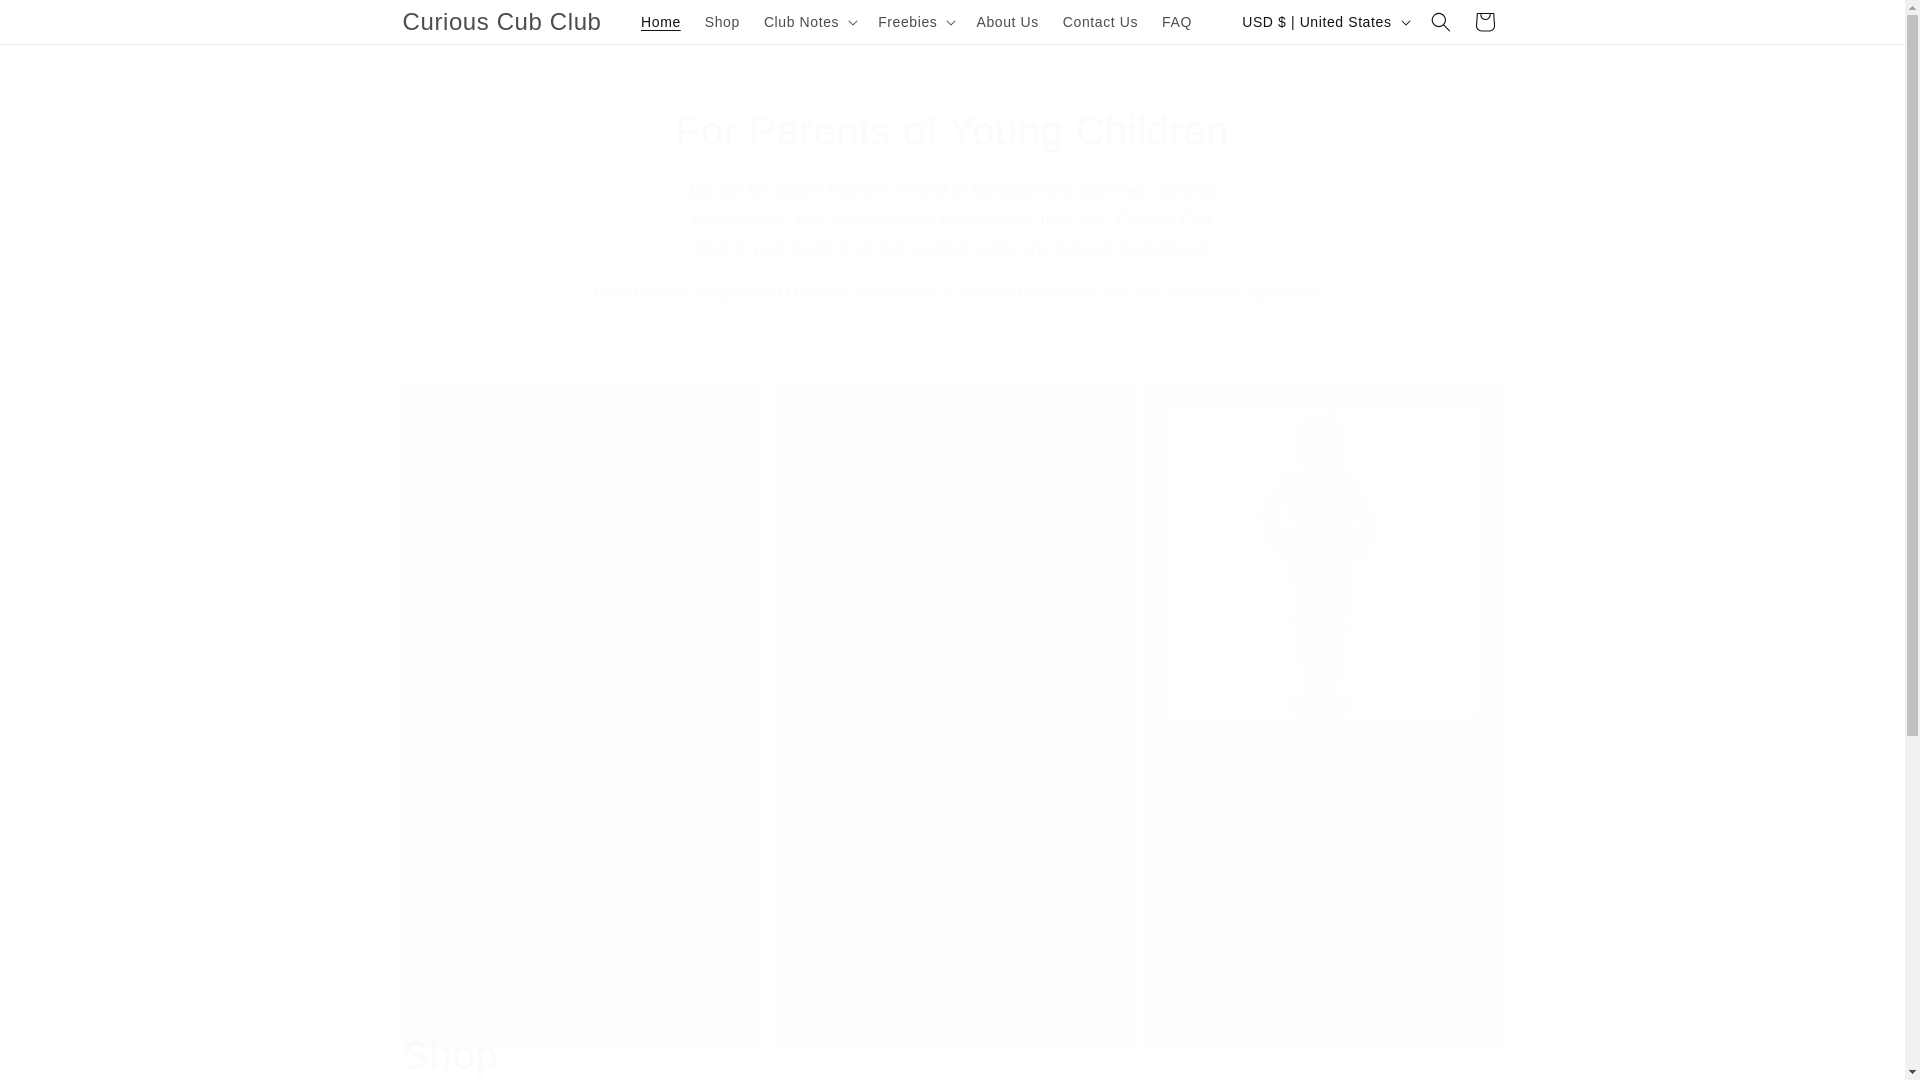  I want to click on Shop, so click(722, 22).